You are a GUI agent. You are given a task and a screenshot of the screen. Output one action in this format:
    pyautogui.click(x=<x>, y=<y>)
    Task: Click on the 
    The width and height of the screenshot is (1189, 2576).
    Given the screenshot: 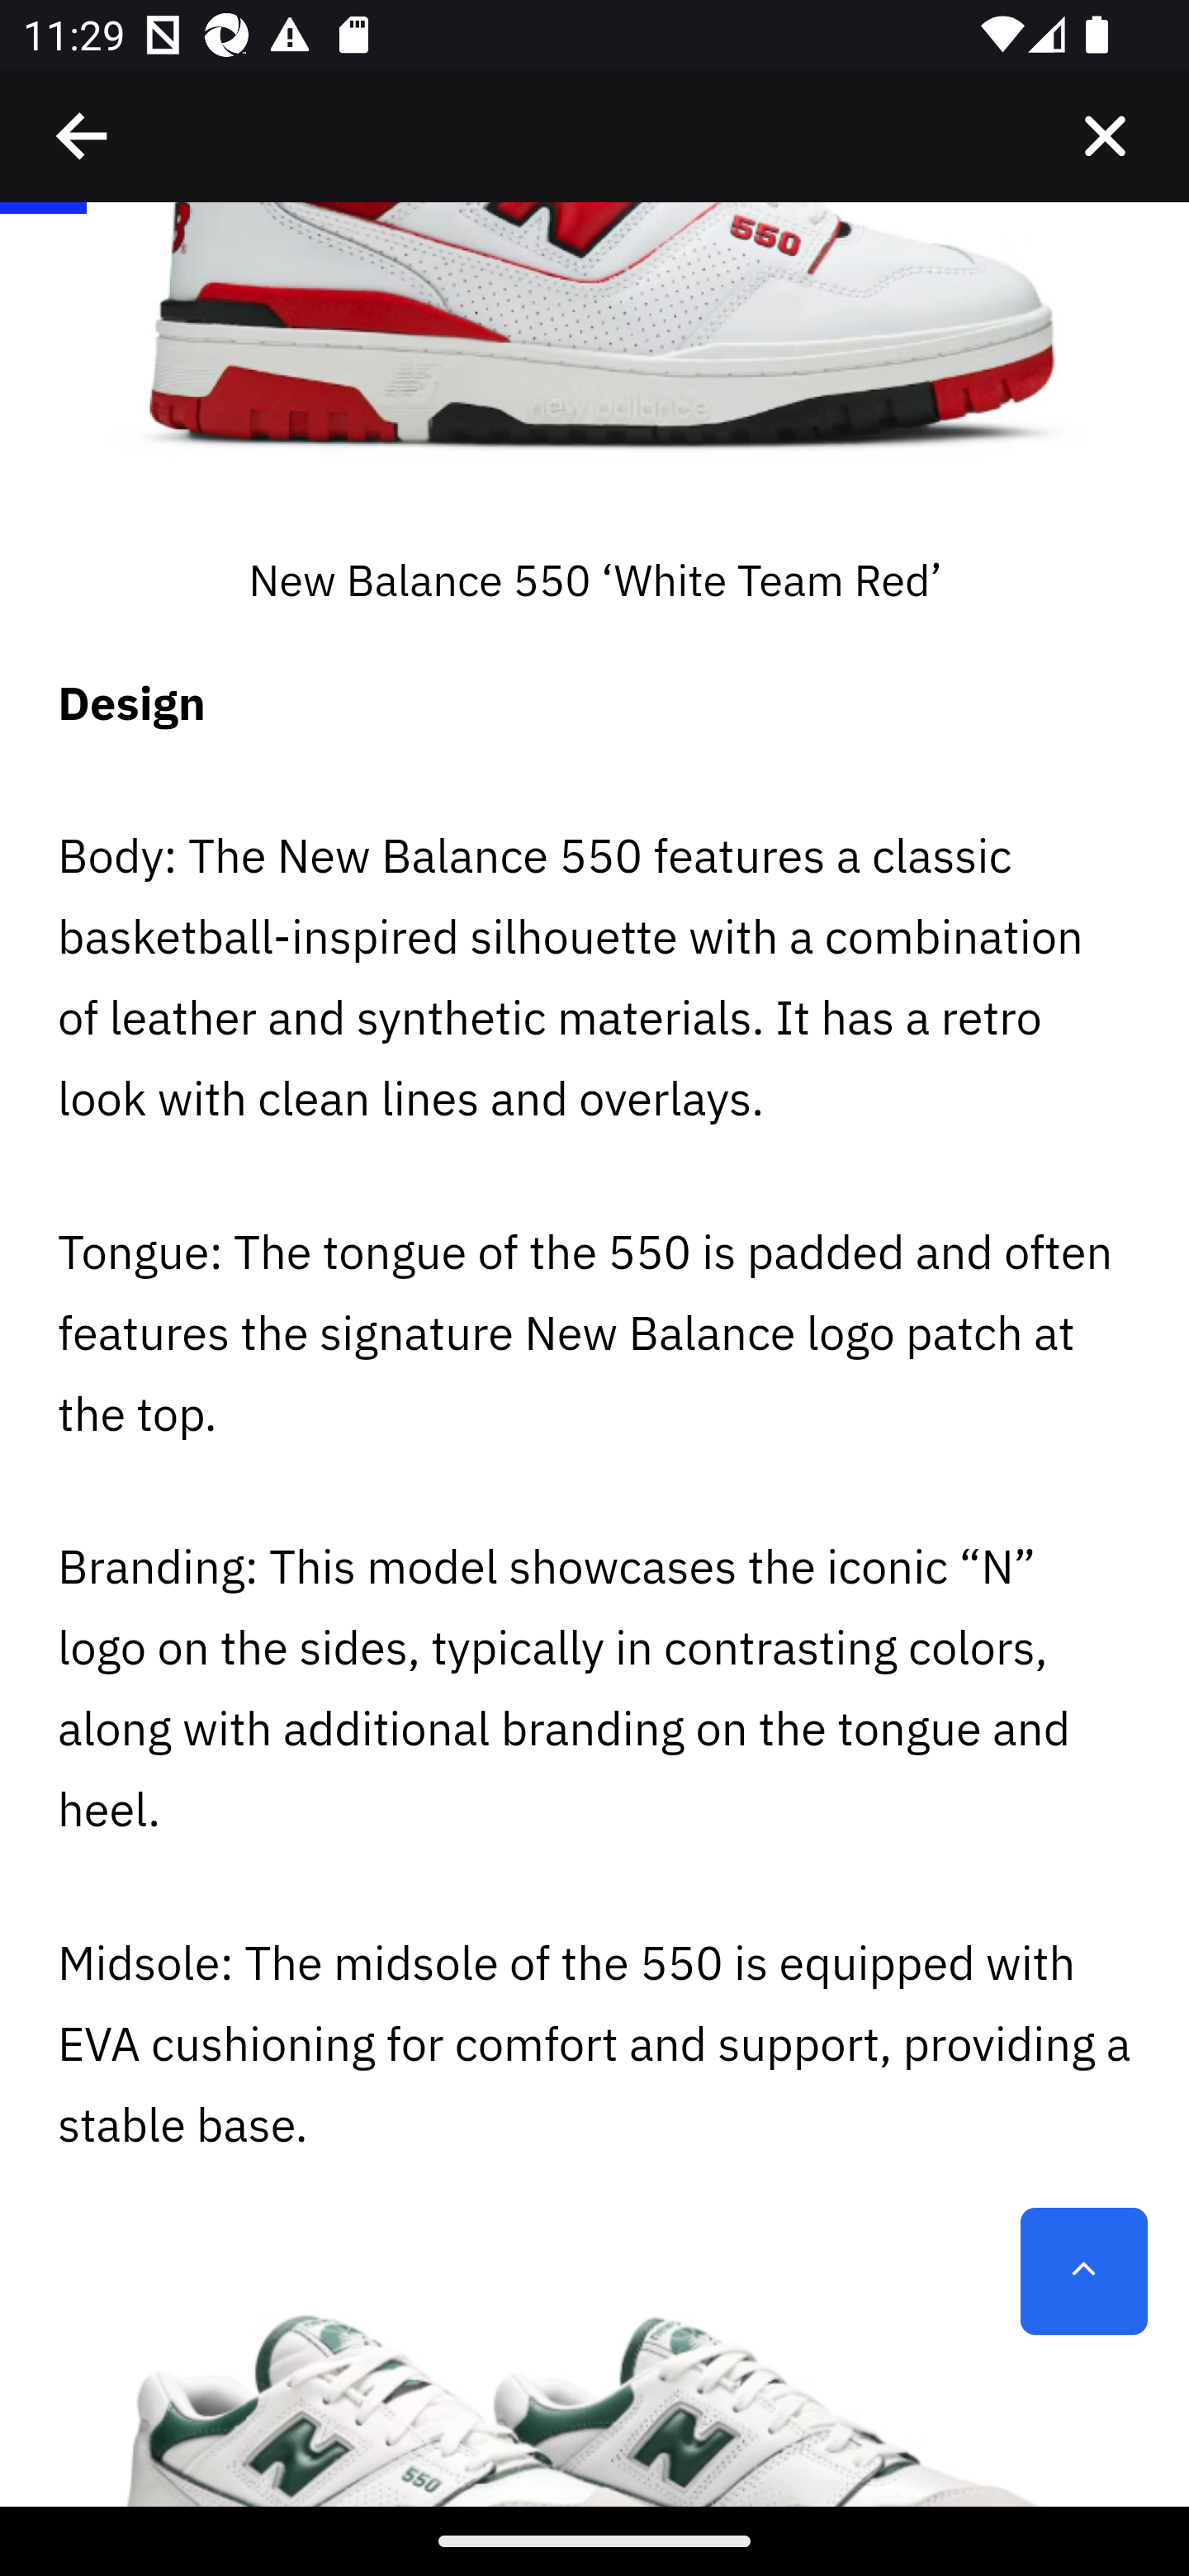 What is the action you would take?
    pyautogui.click(x=83, y=136)
    